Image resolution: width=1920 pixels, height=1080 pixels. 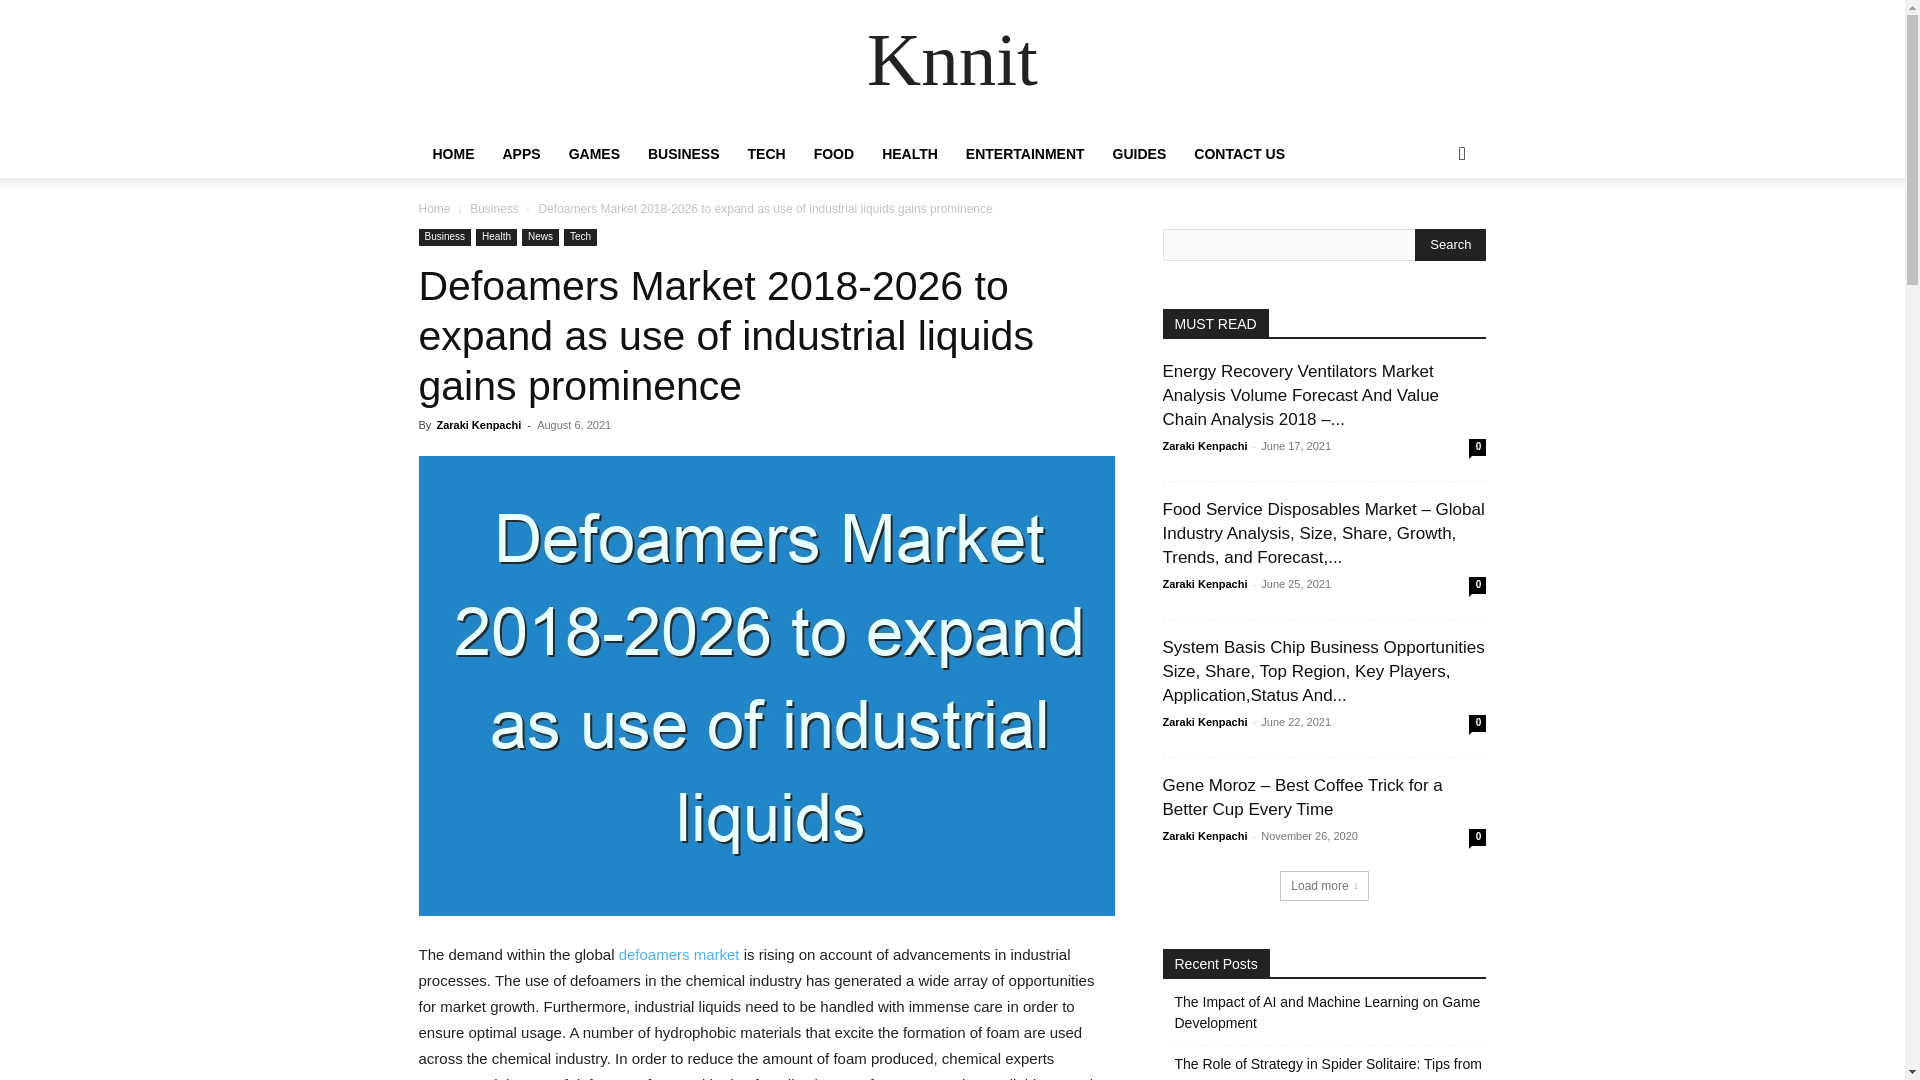 What do you see at coordinates (1025, 154) in the screenshot?
I see `ENTERTAINMENT` at bounding box center [1025, 154].